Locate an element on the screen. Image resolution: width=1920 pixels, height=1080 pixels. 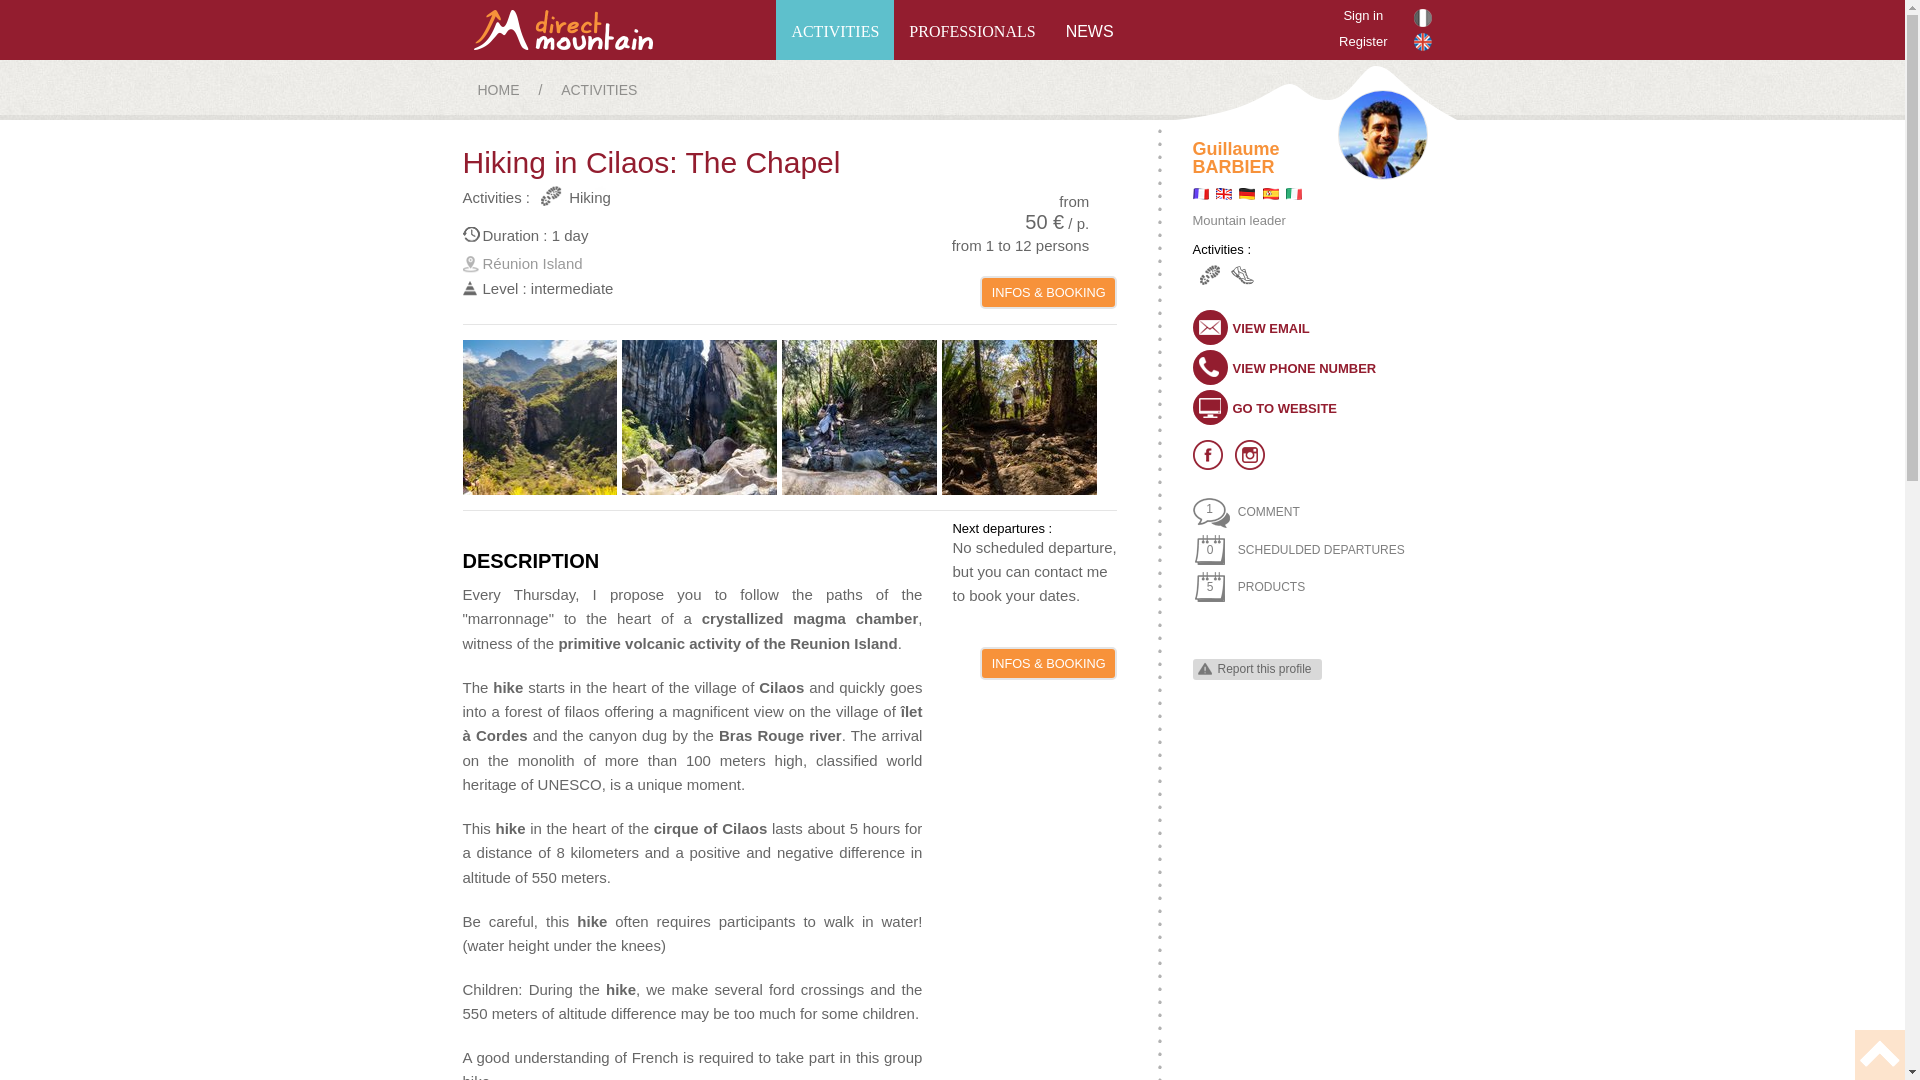
PROFESSIONALS is located at coordinates (972, 30).